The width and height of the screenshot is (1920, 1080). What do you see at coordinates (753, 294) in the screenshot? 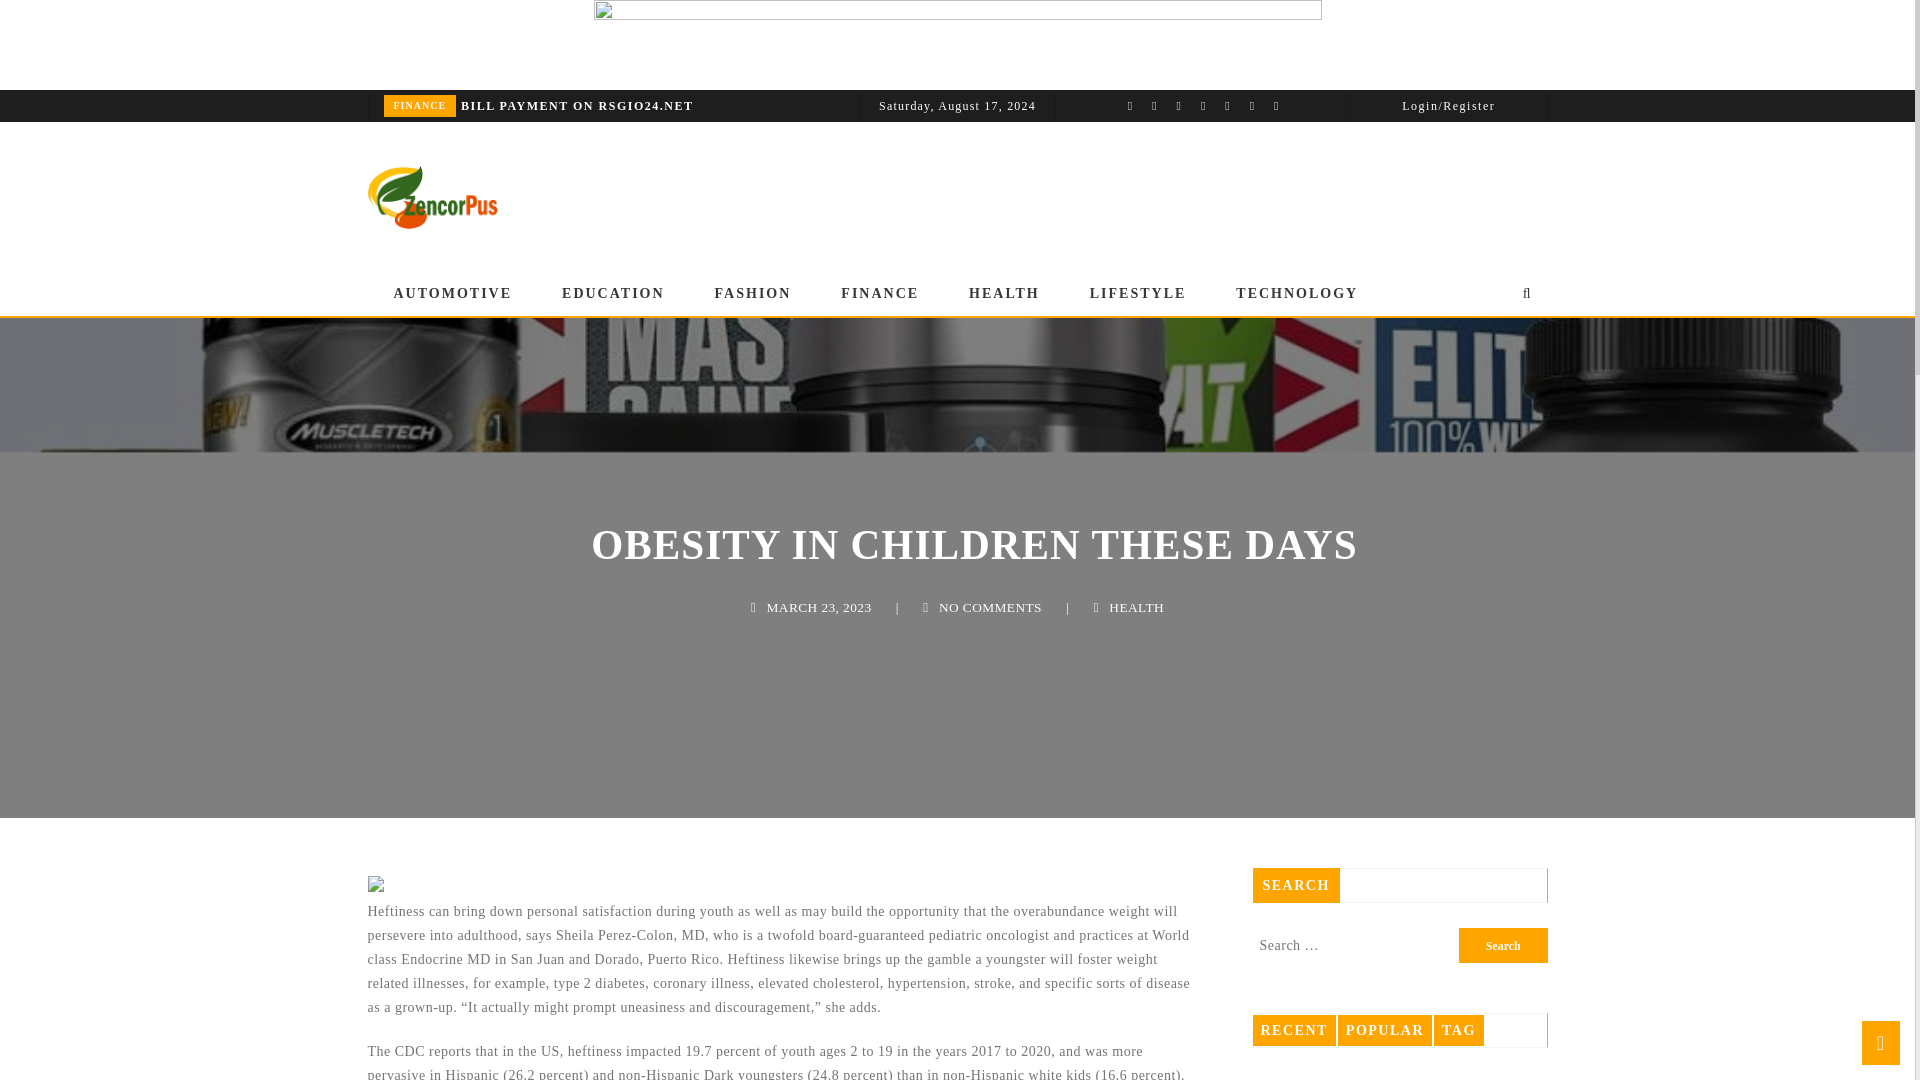
I see `FASHION` at bounding box center [753, 294].